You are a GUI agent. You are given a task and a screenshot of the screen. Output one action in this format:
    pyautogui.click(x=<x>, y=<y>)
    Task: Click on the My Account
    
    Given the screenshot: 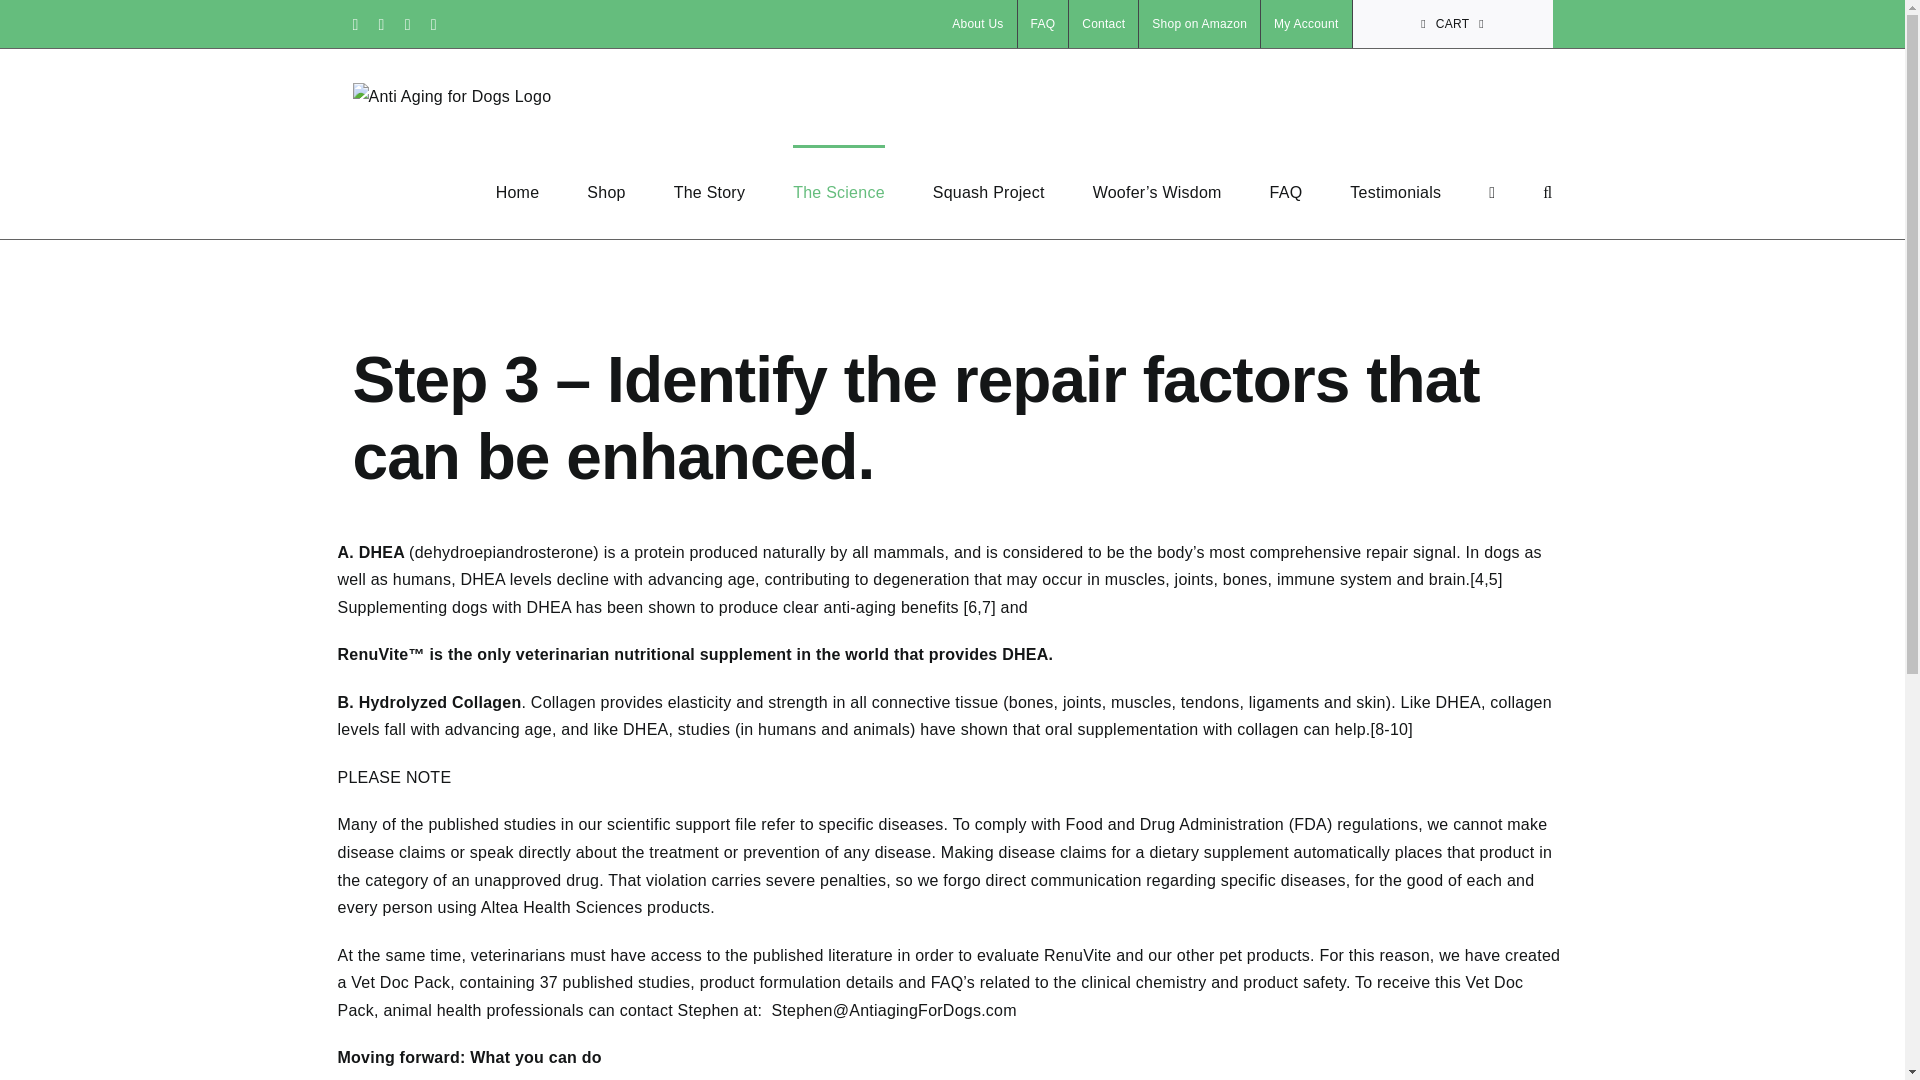 What is the action you would take?
    pyautogui.click(x=1306, y=24)
    